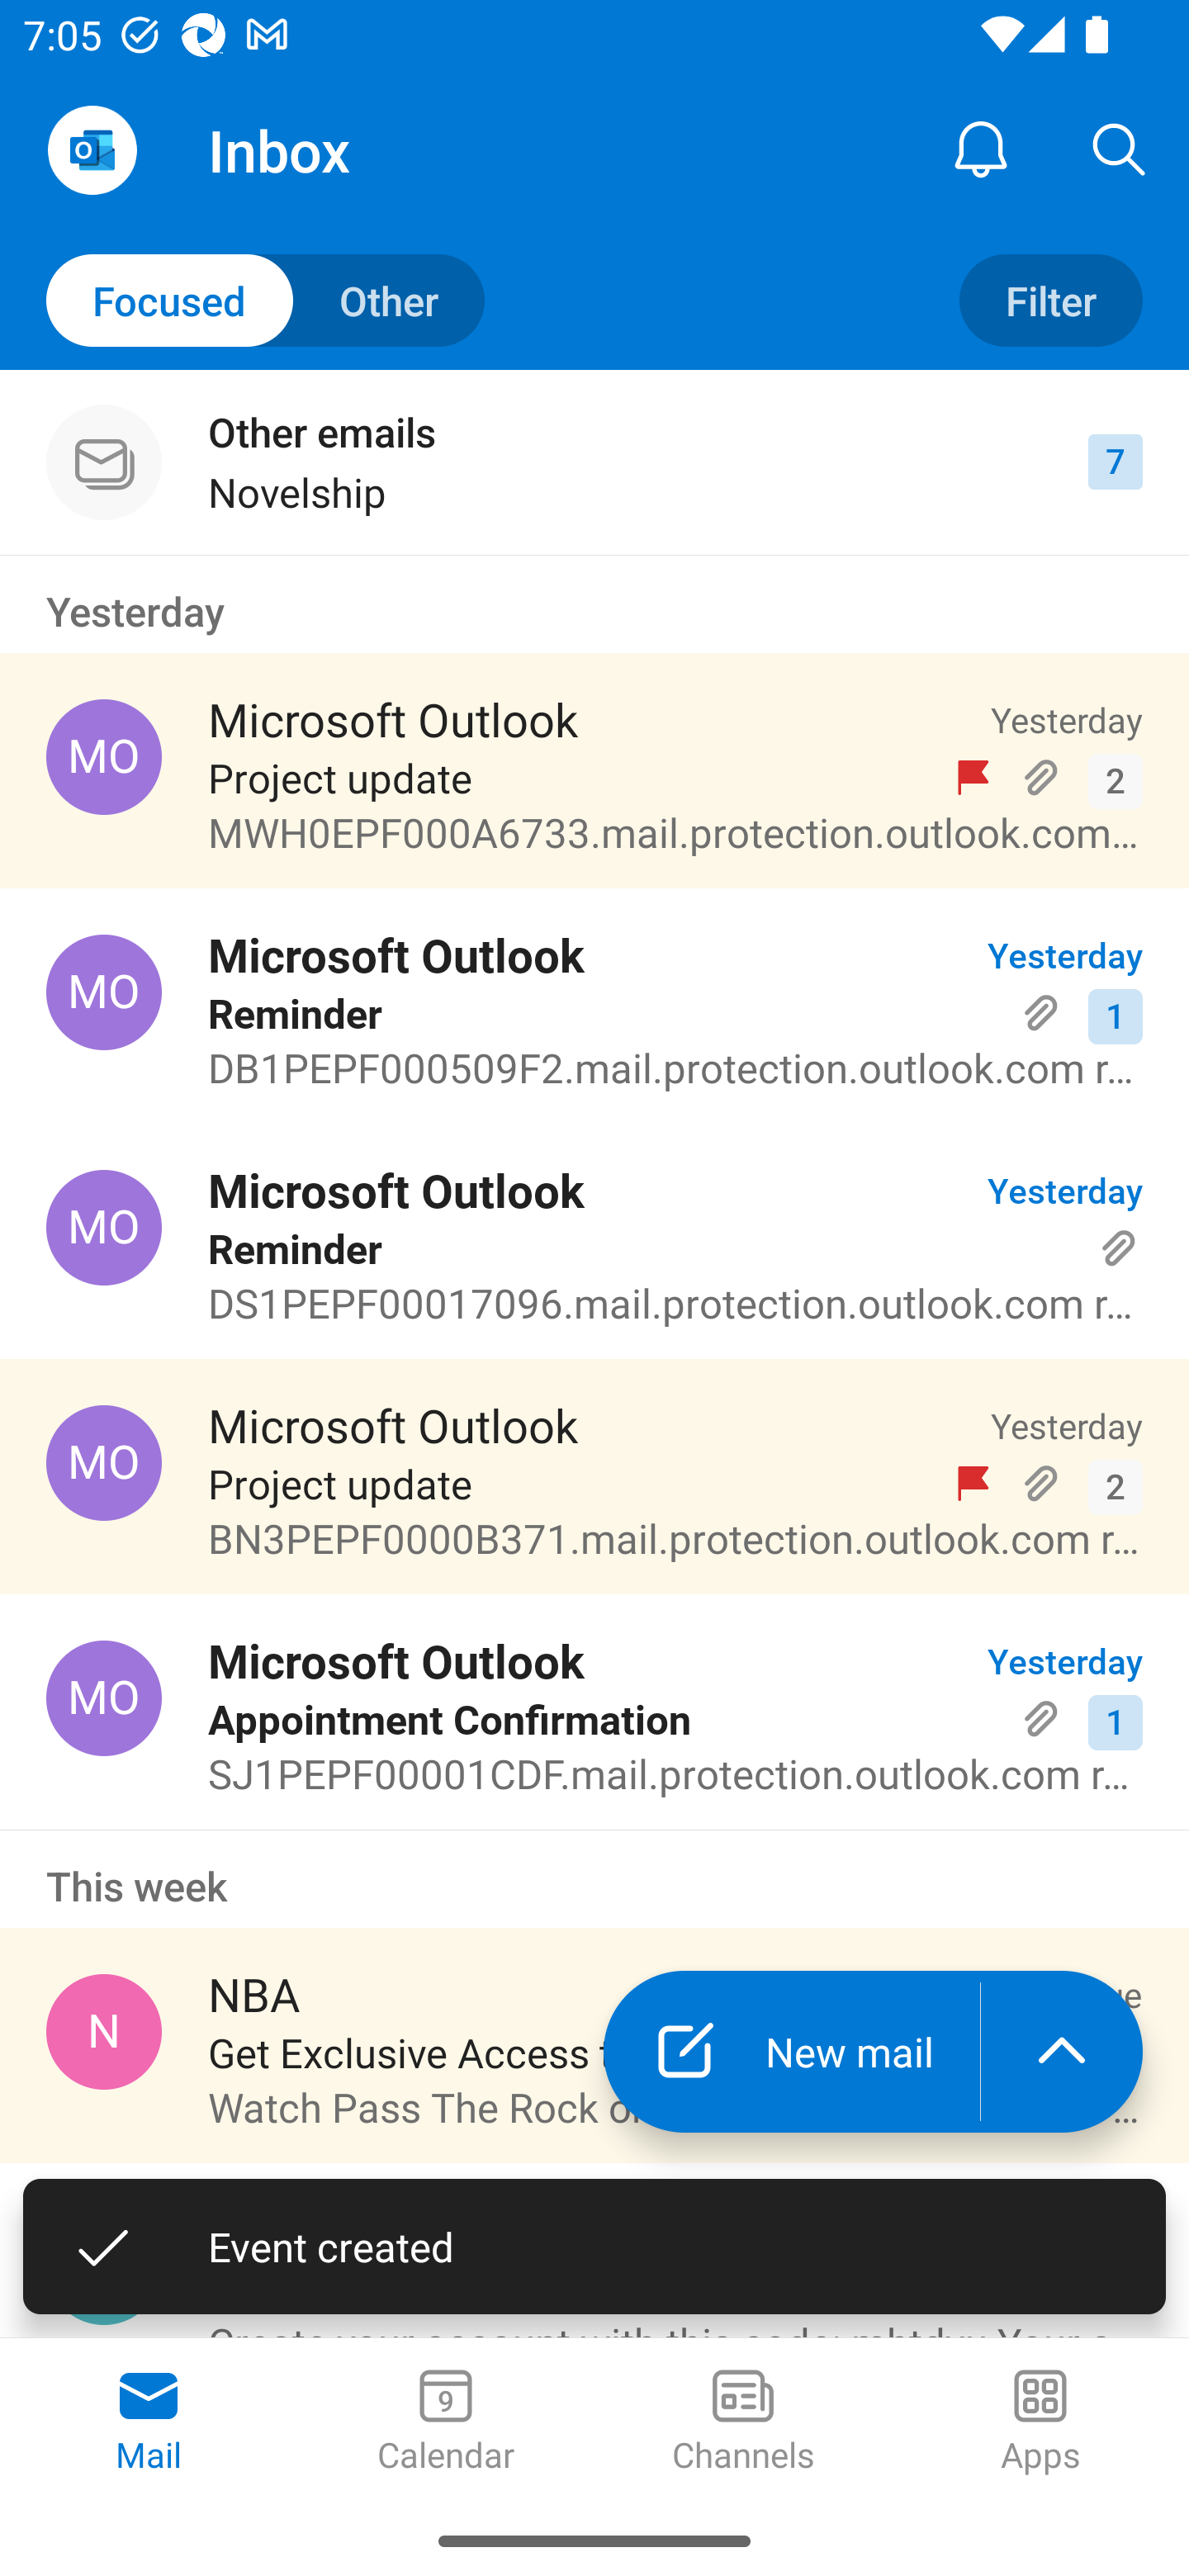 The width and height of the screenshot is (1189, 2576). What do you see at coordinates (1050, 301) in the screenshot?
I see `Filter` at bounding box center [1050, 301].